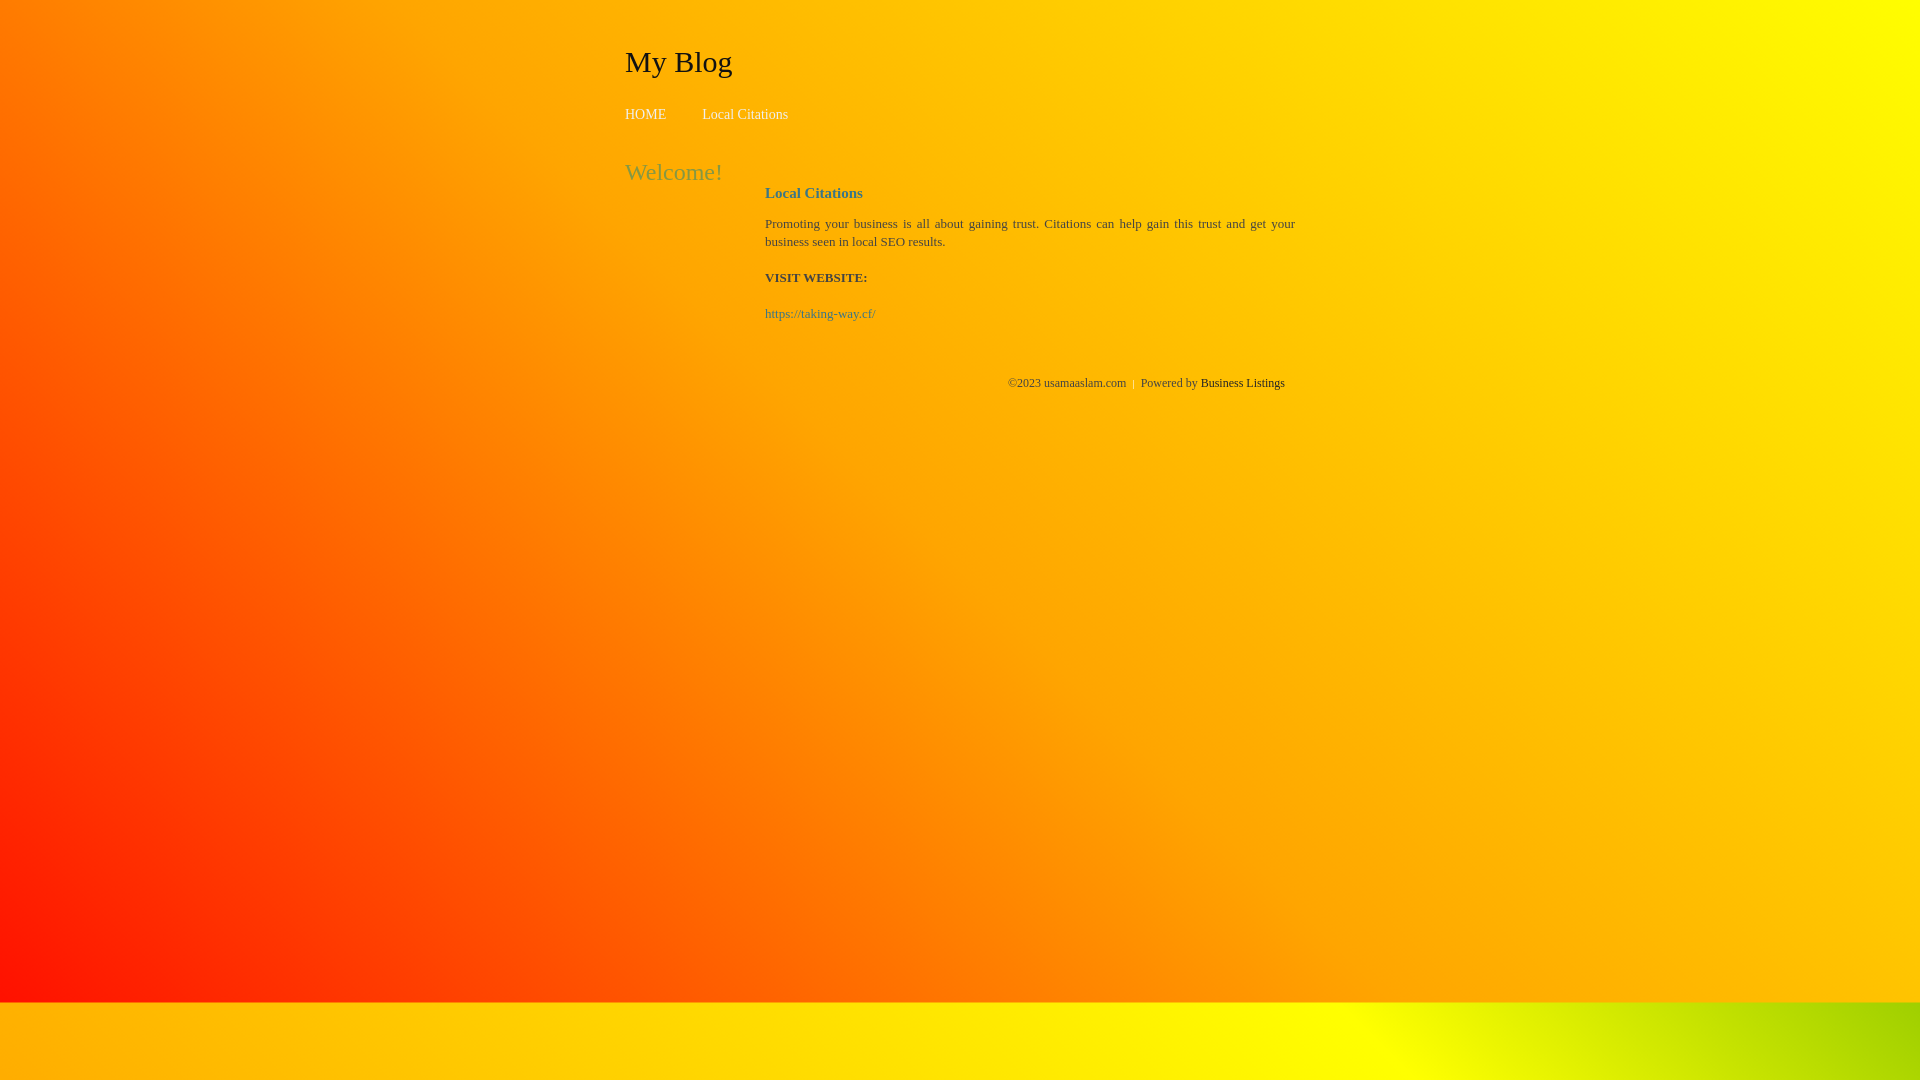 The height and width of the screenshot is (1080, 1920). Describe the element at coordinates (646, 114) in the screenshot. I see `HOME` at that location.